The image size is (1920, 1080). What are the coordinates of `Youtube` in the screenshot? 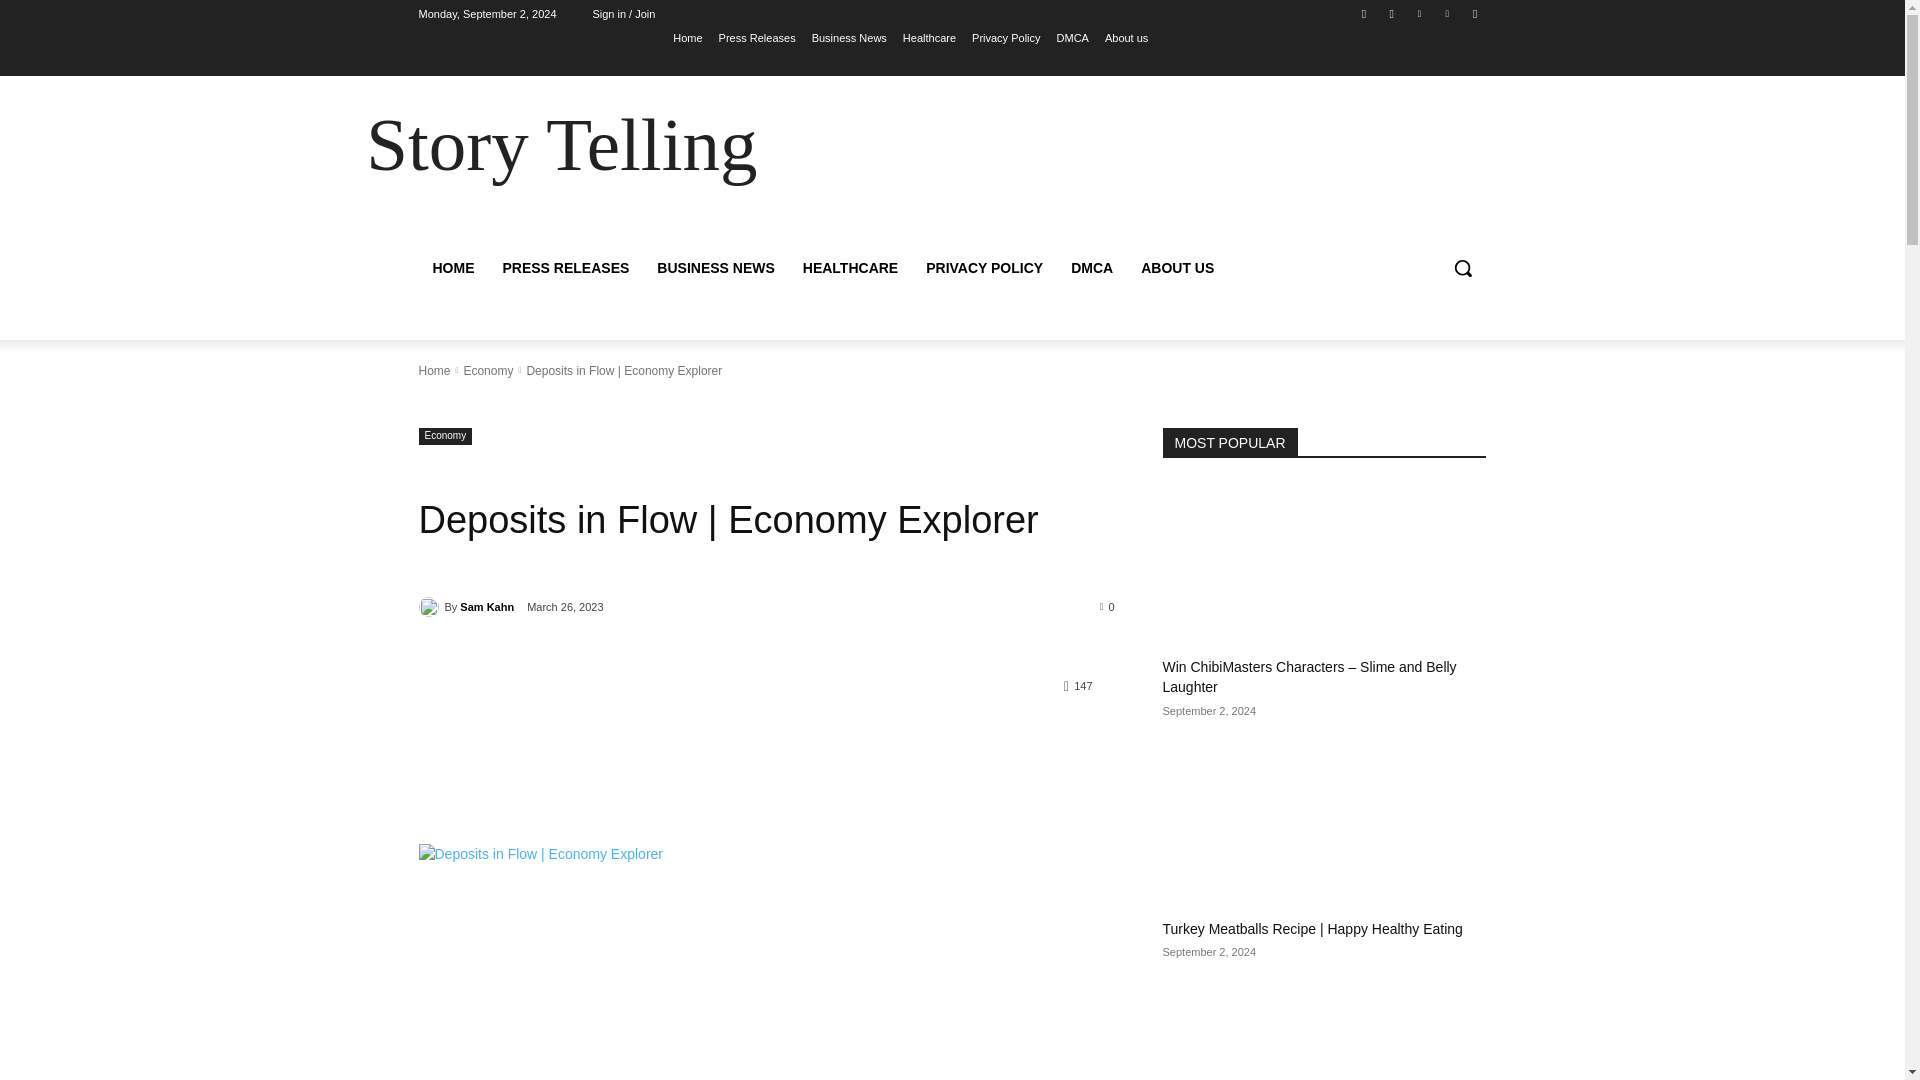 It's located at (1474, 13).